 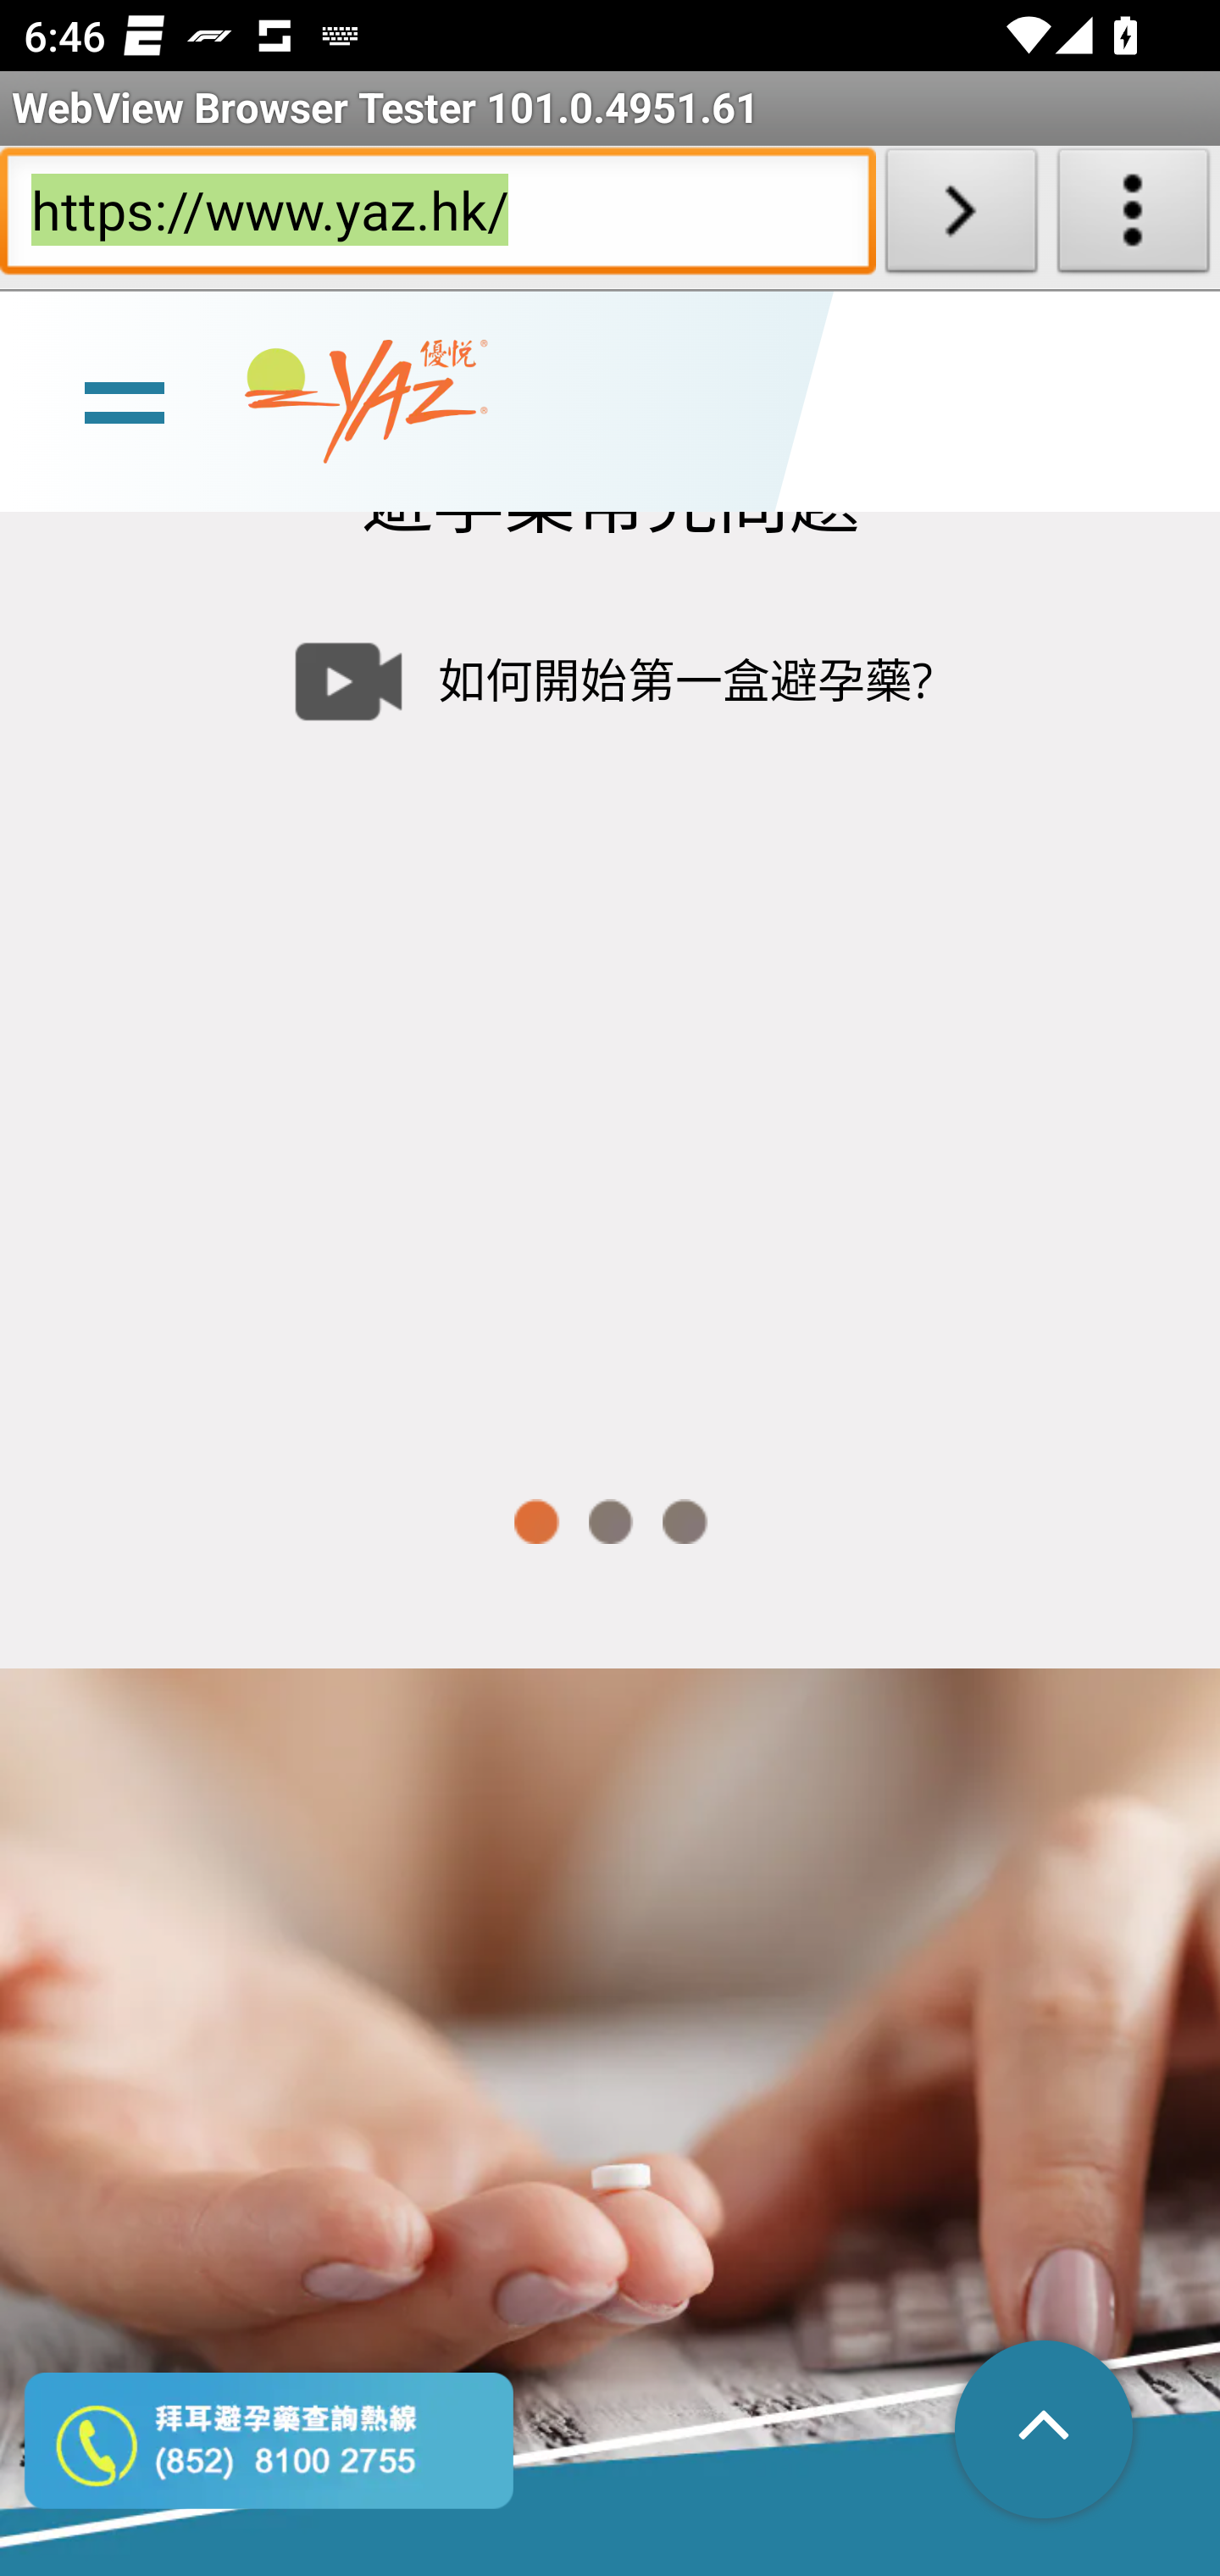 What do you see at coordinates (366, 402) in the screenshot?
I see `www.yaz` at bounding box center [366, 402].